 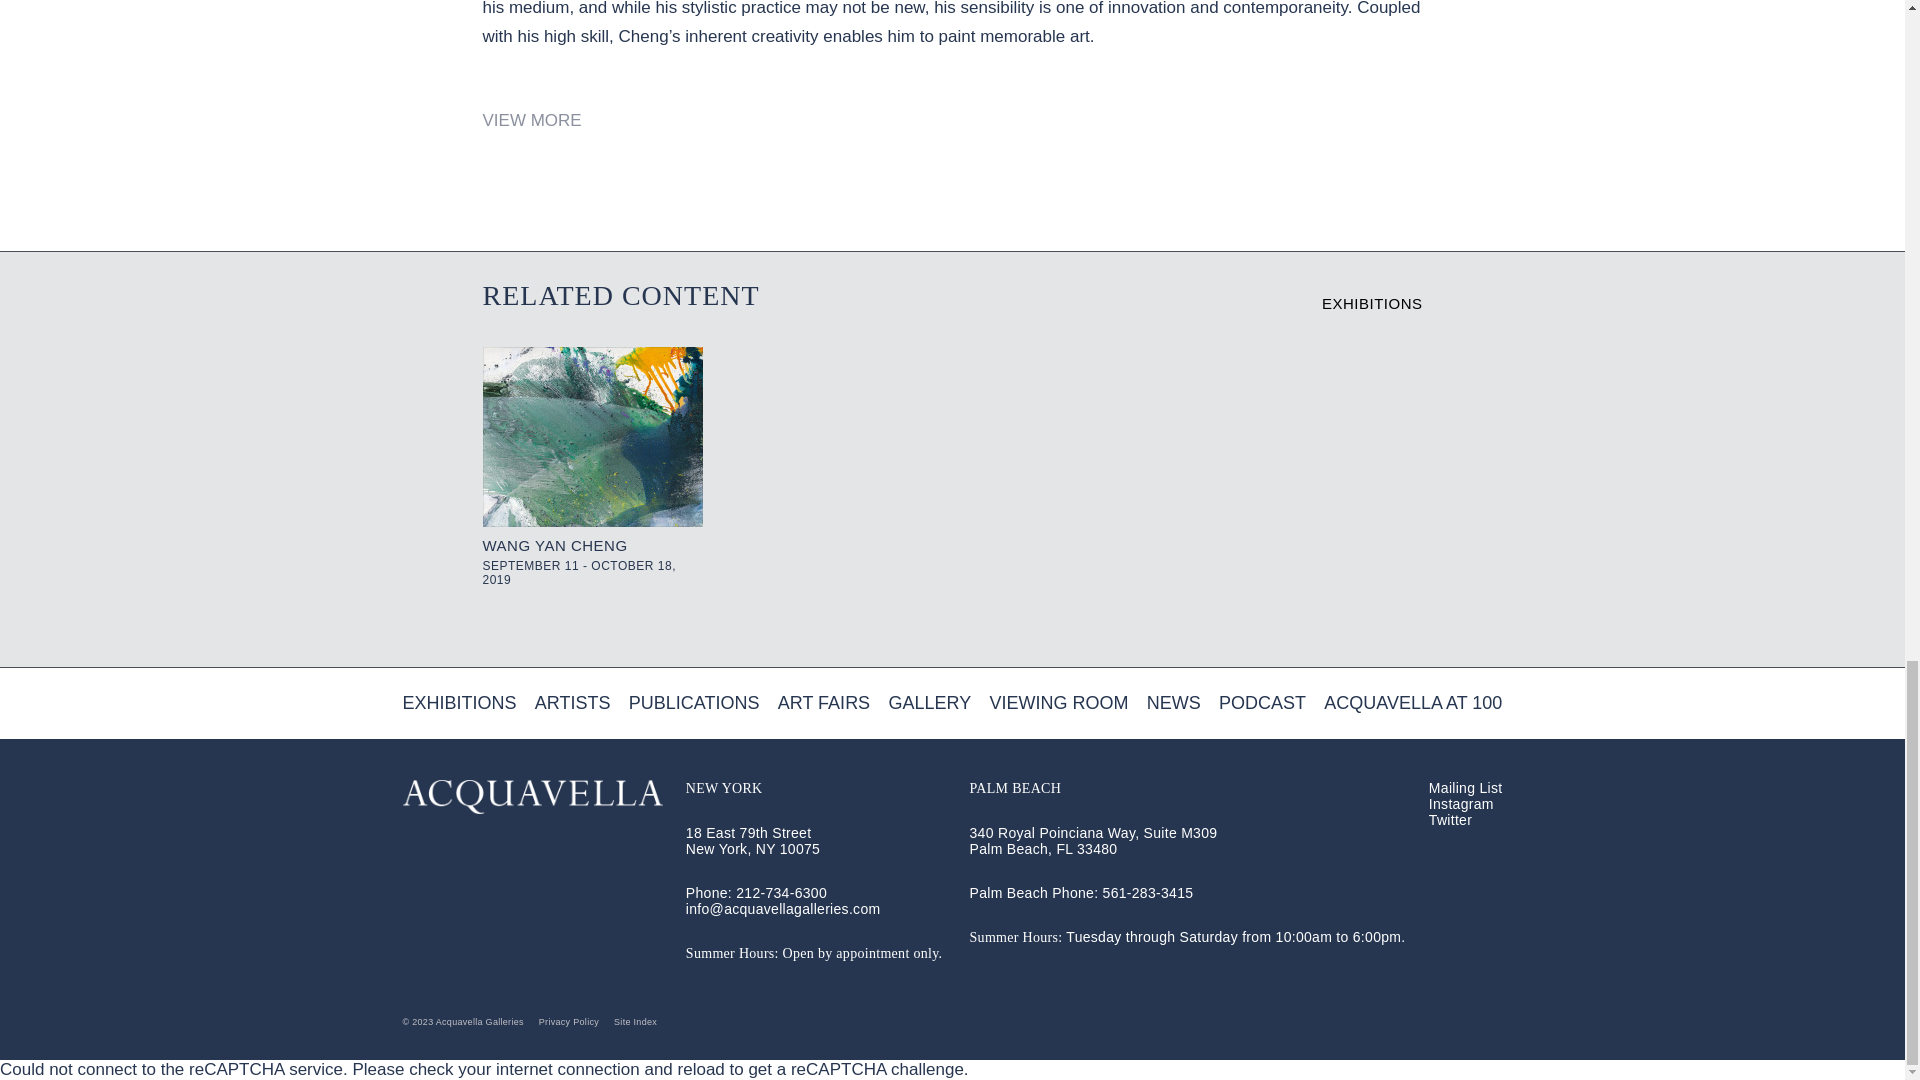 What do you see at coordinates (1466, 787) in the screenshot?
I see `Mailing List` at bounding box center [1466, 787].